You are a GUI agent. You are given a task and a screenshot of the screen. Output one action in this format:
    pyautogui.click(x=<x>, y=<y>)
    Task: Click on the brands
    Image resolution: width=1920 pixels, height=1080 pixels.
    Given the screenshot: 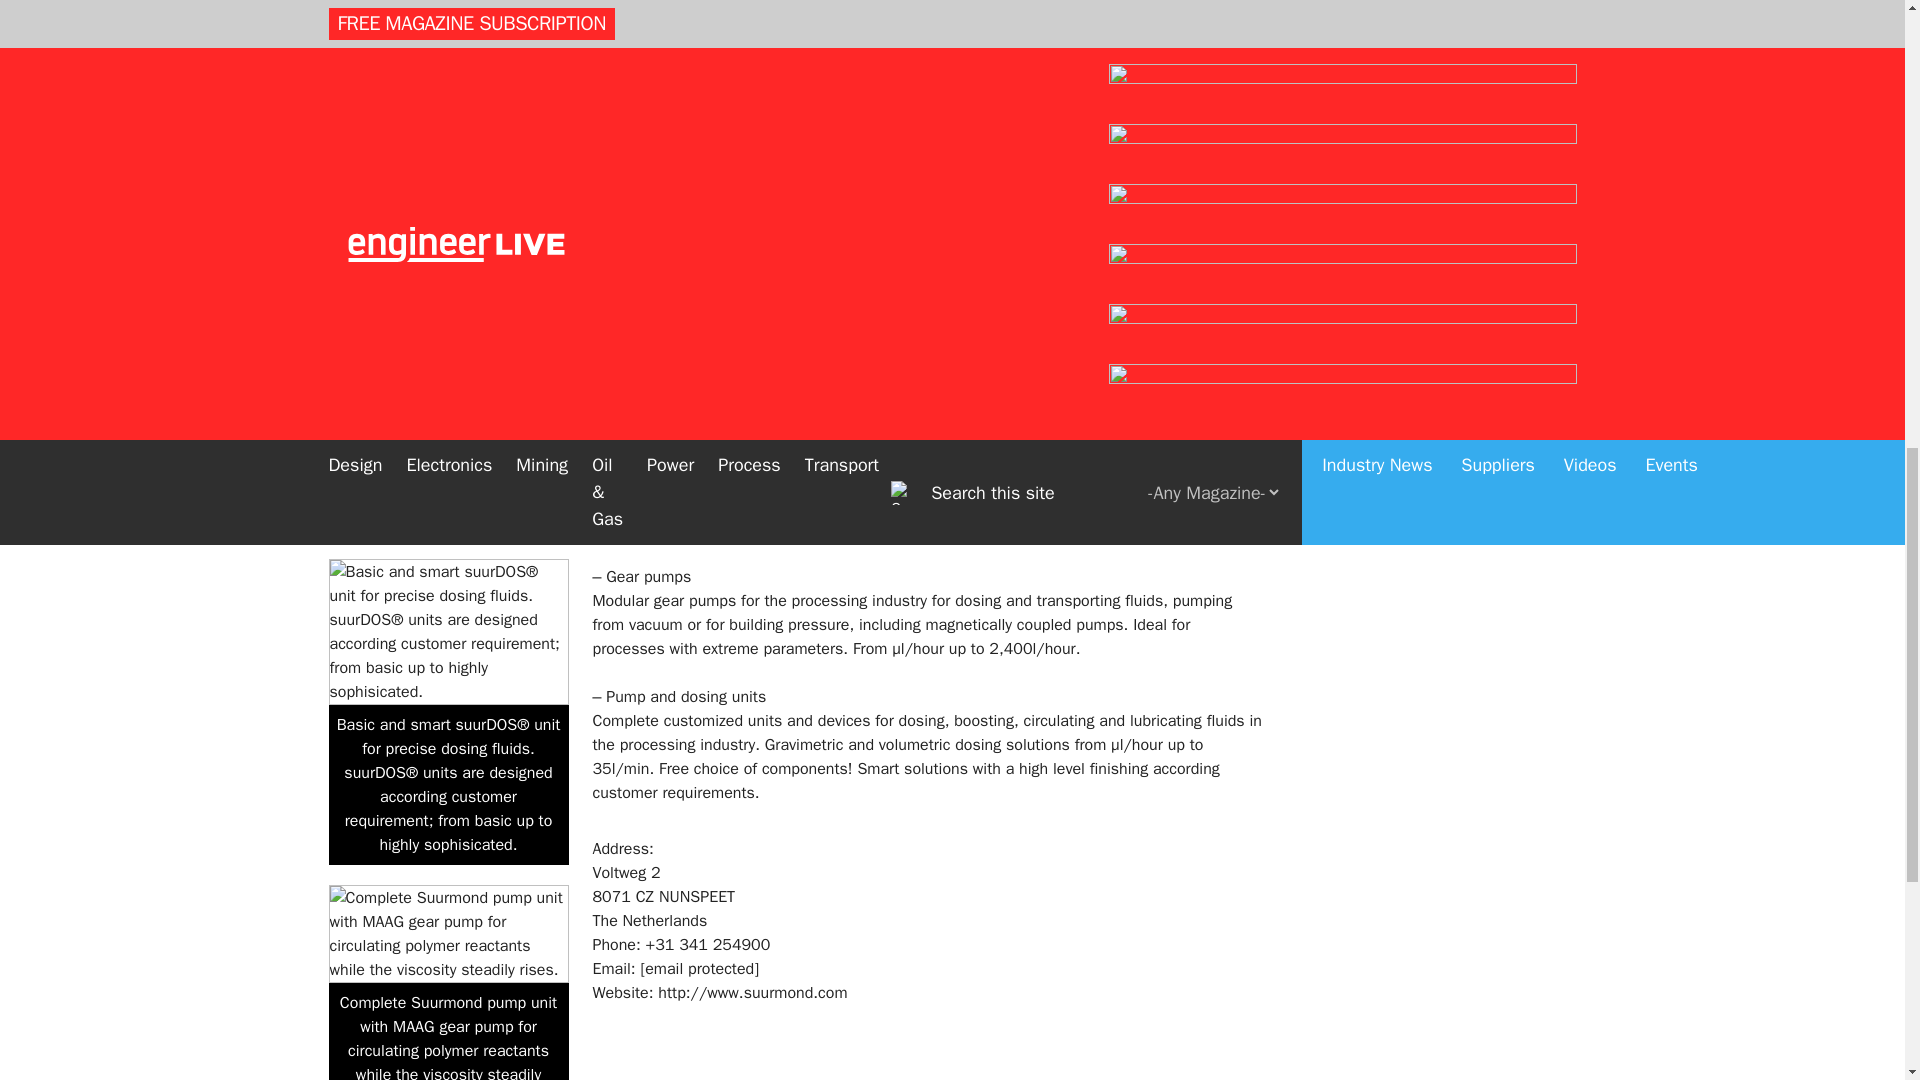 What is the action you would take?
    pyautogui.click(x=1195, y=480)
    